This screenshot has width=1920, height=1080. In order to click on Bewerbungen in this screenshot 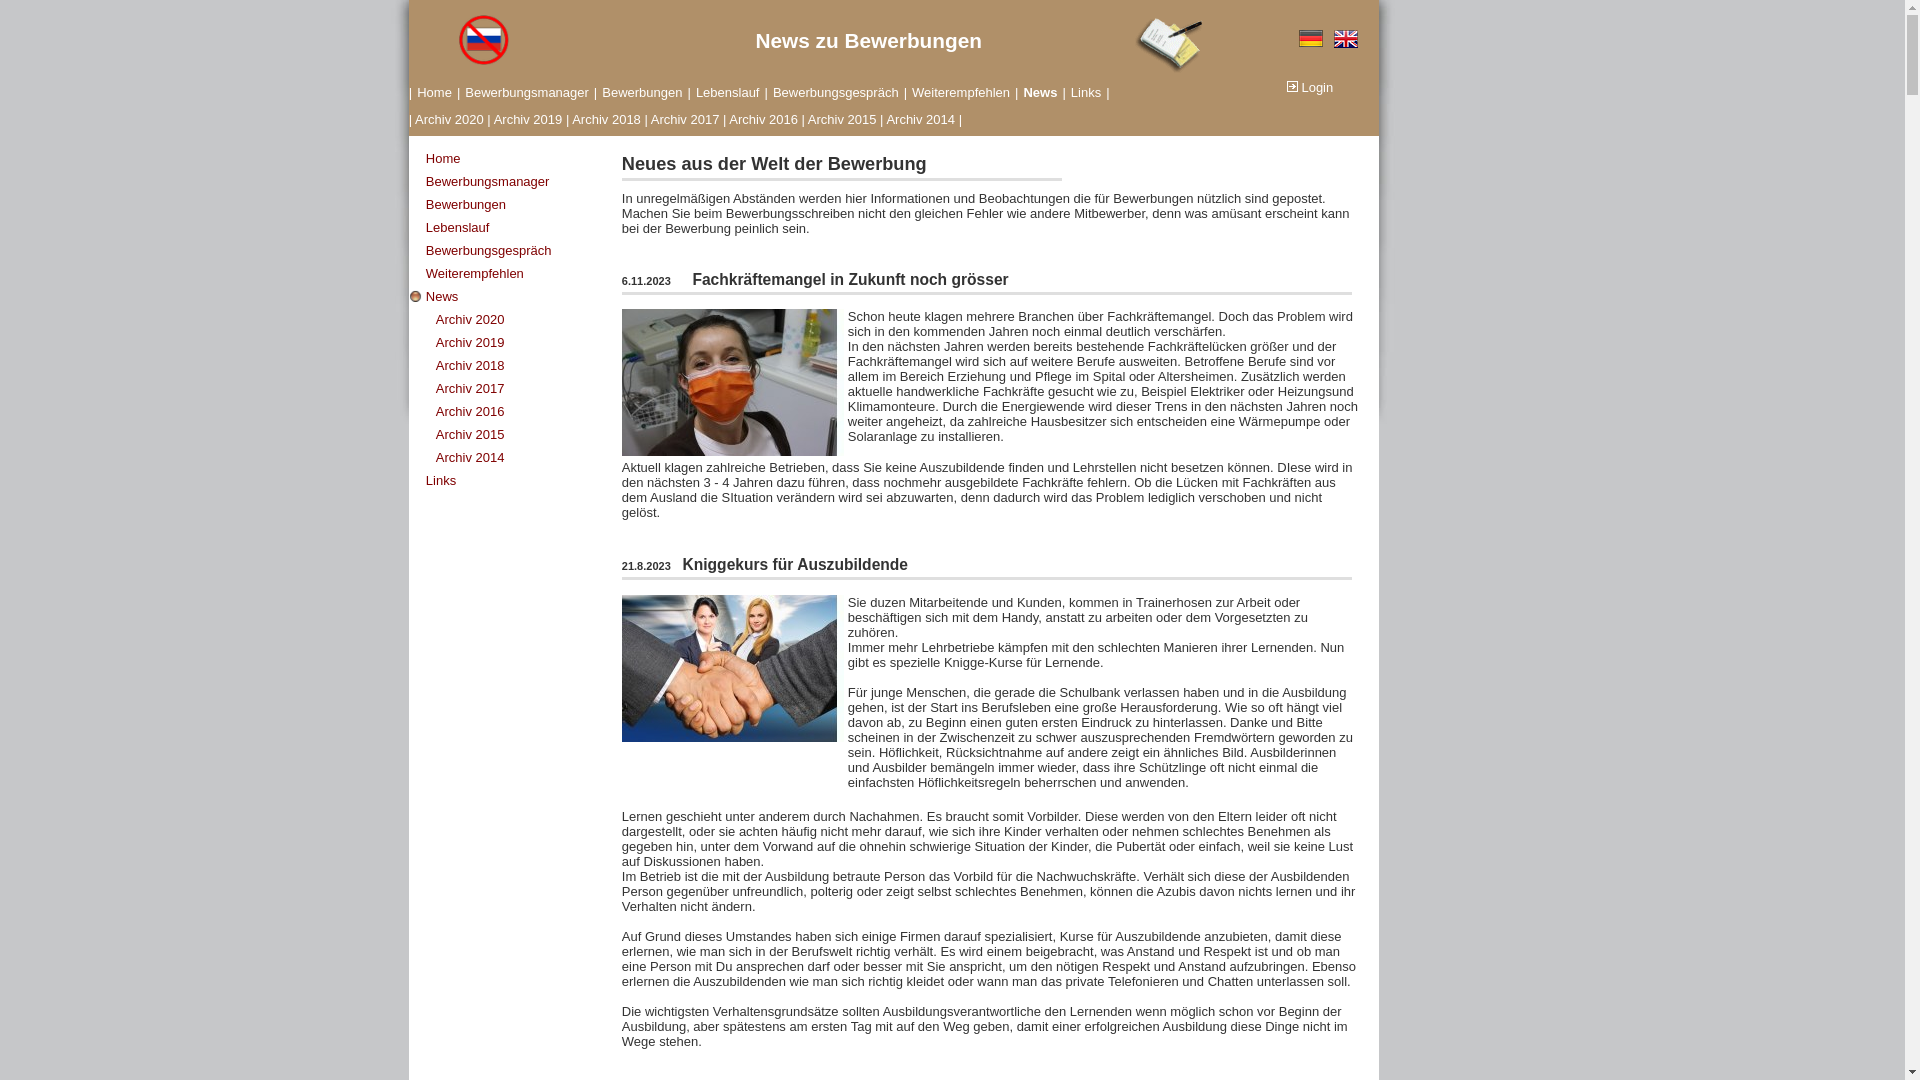, I will do `click(516, 208)`.